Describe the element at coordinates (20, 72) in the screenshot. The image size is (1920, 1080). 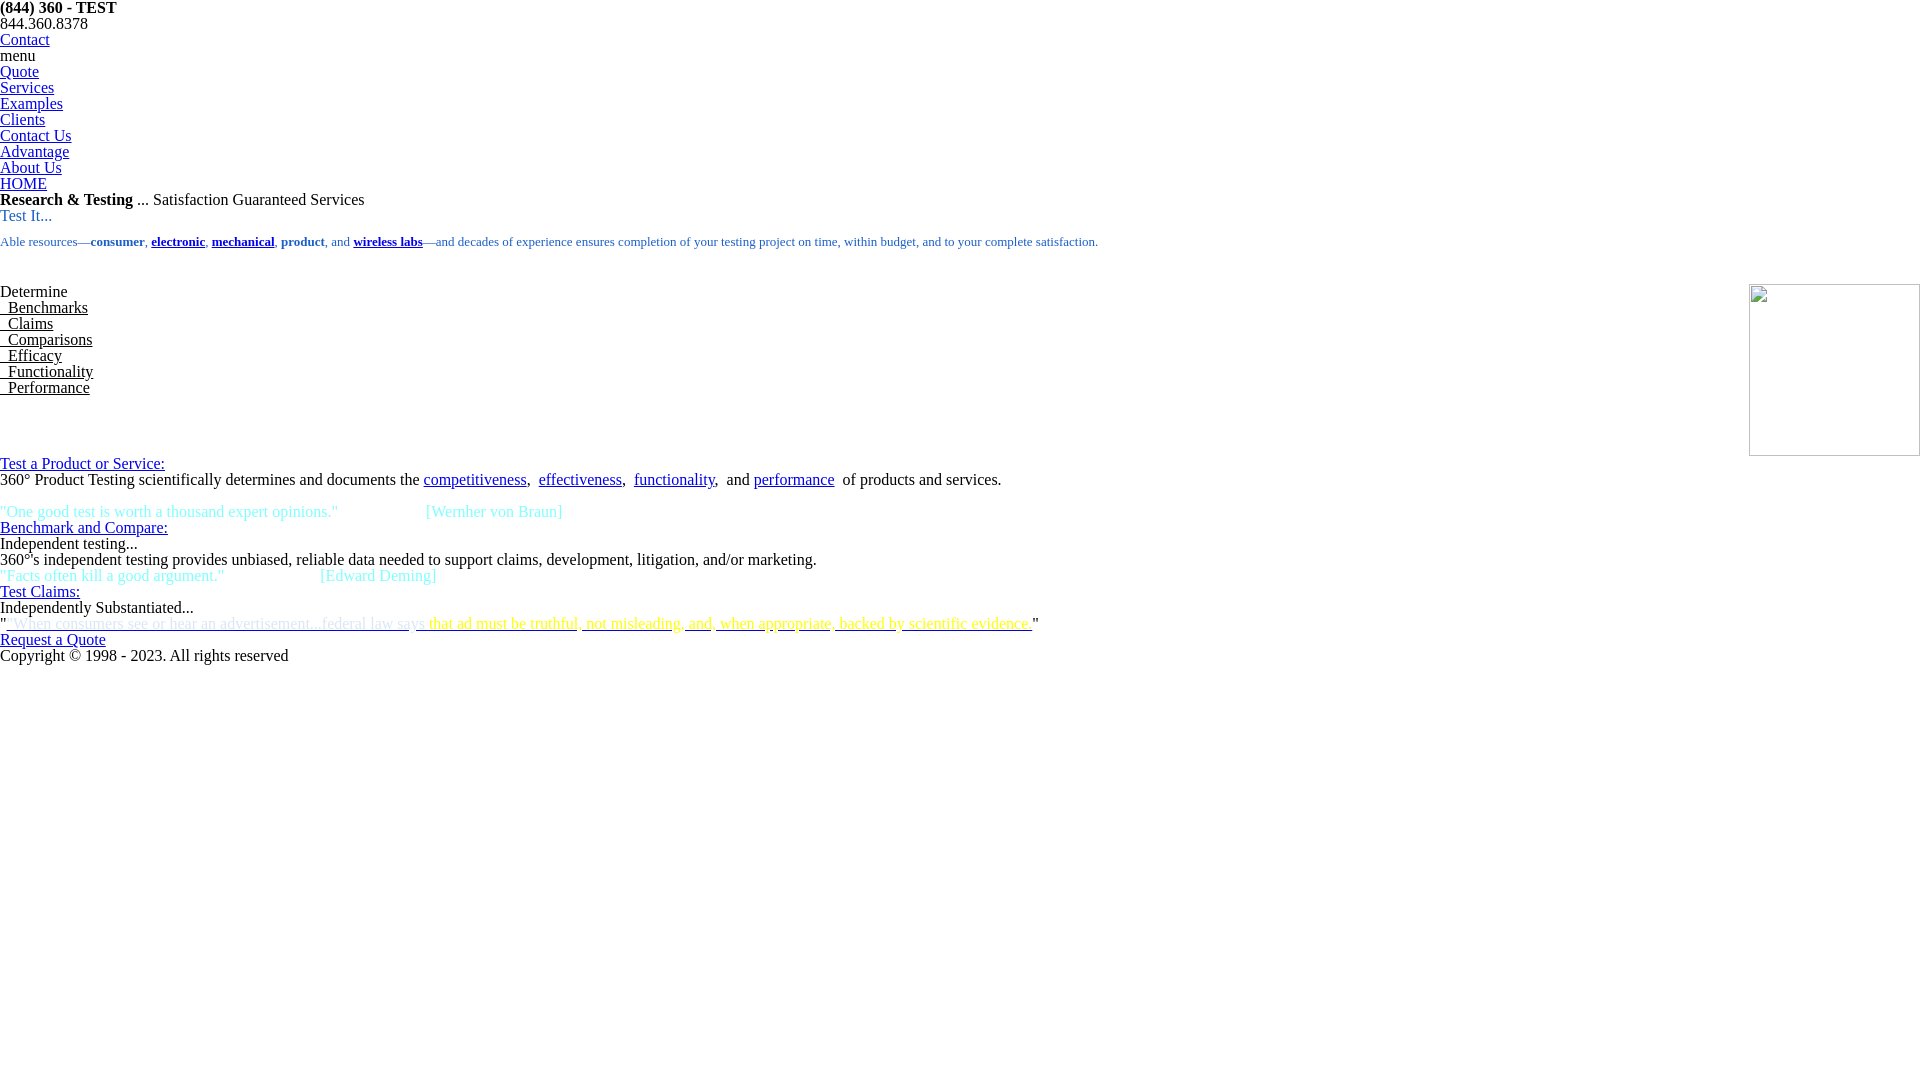
I see `Quote` at that location.